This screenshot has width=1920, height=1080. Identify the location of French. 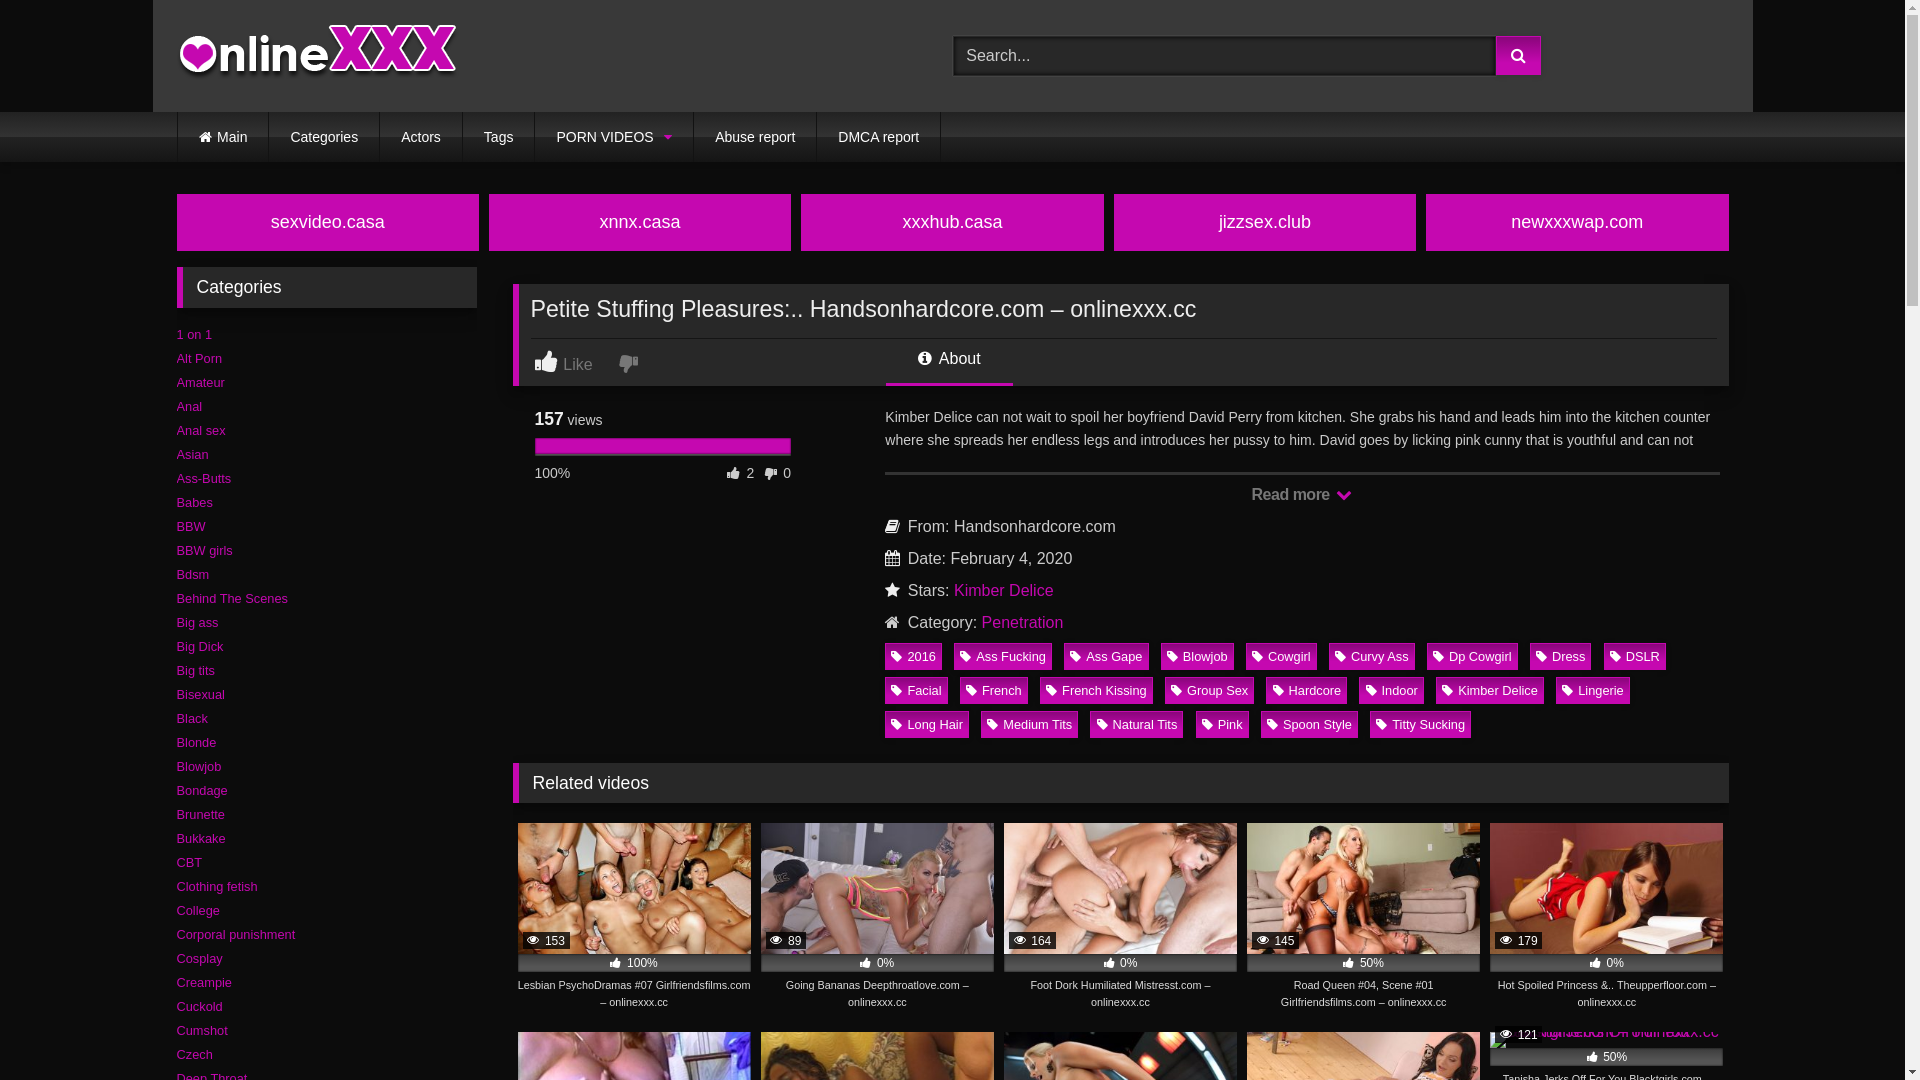
(994, 690).